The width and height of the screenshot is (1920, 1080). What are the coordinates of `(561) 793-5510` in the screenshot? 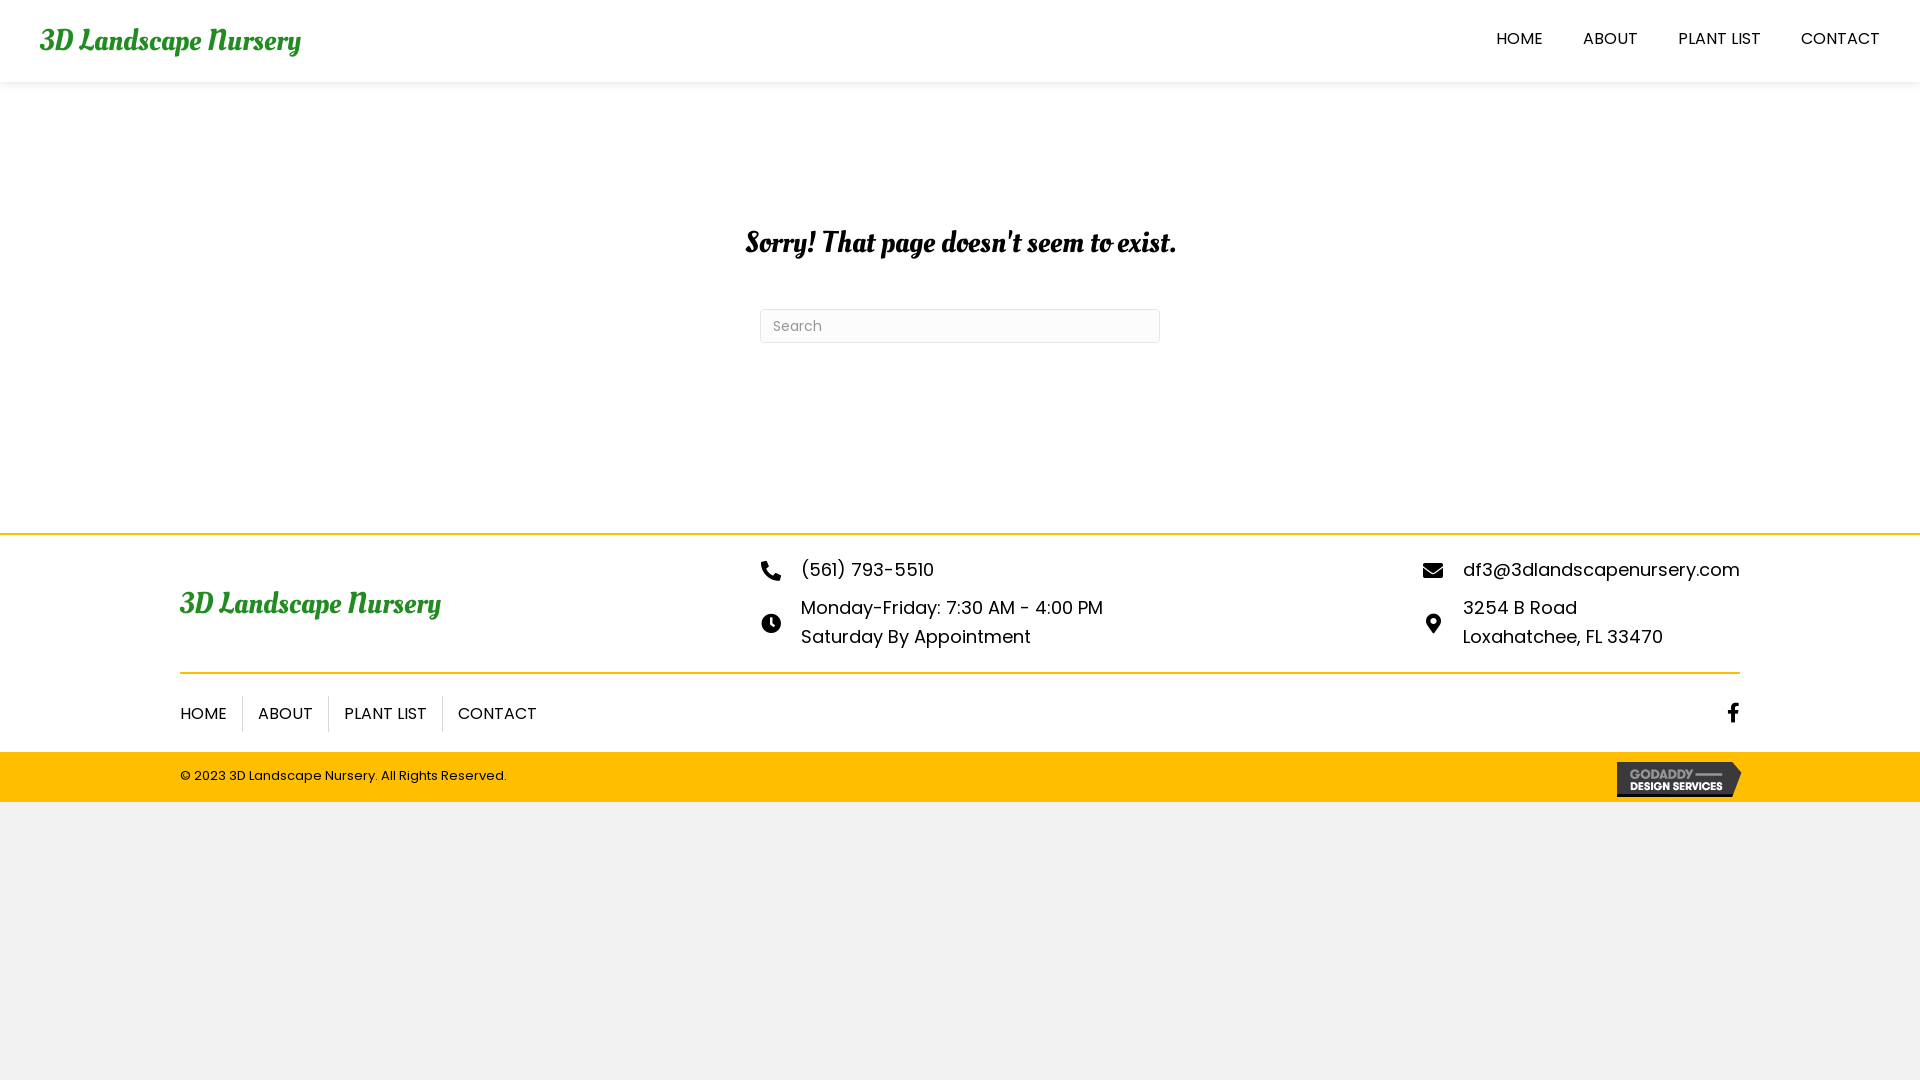 It's located at (868, 570).